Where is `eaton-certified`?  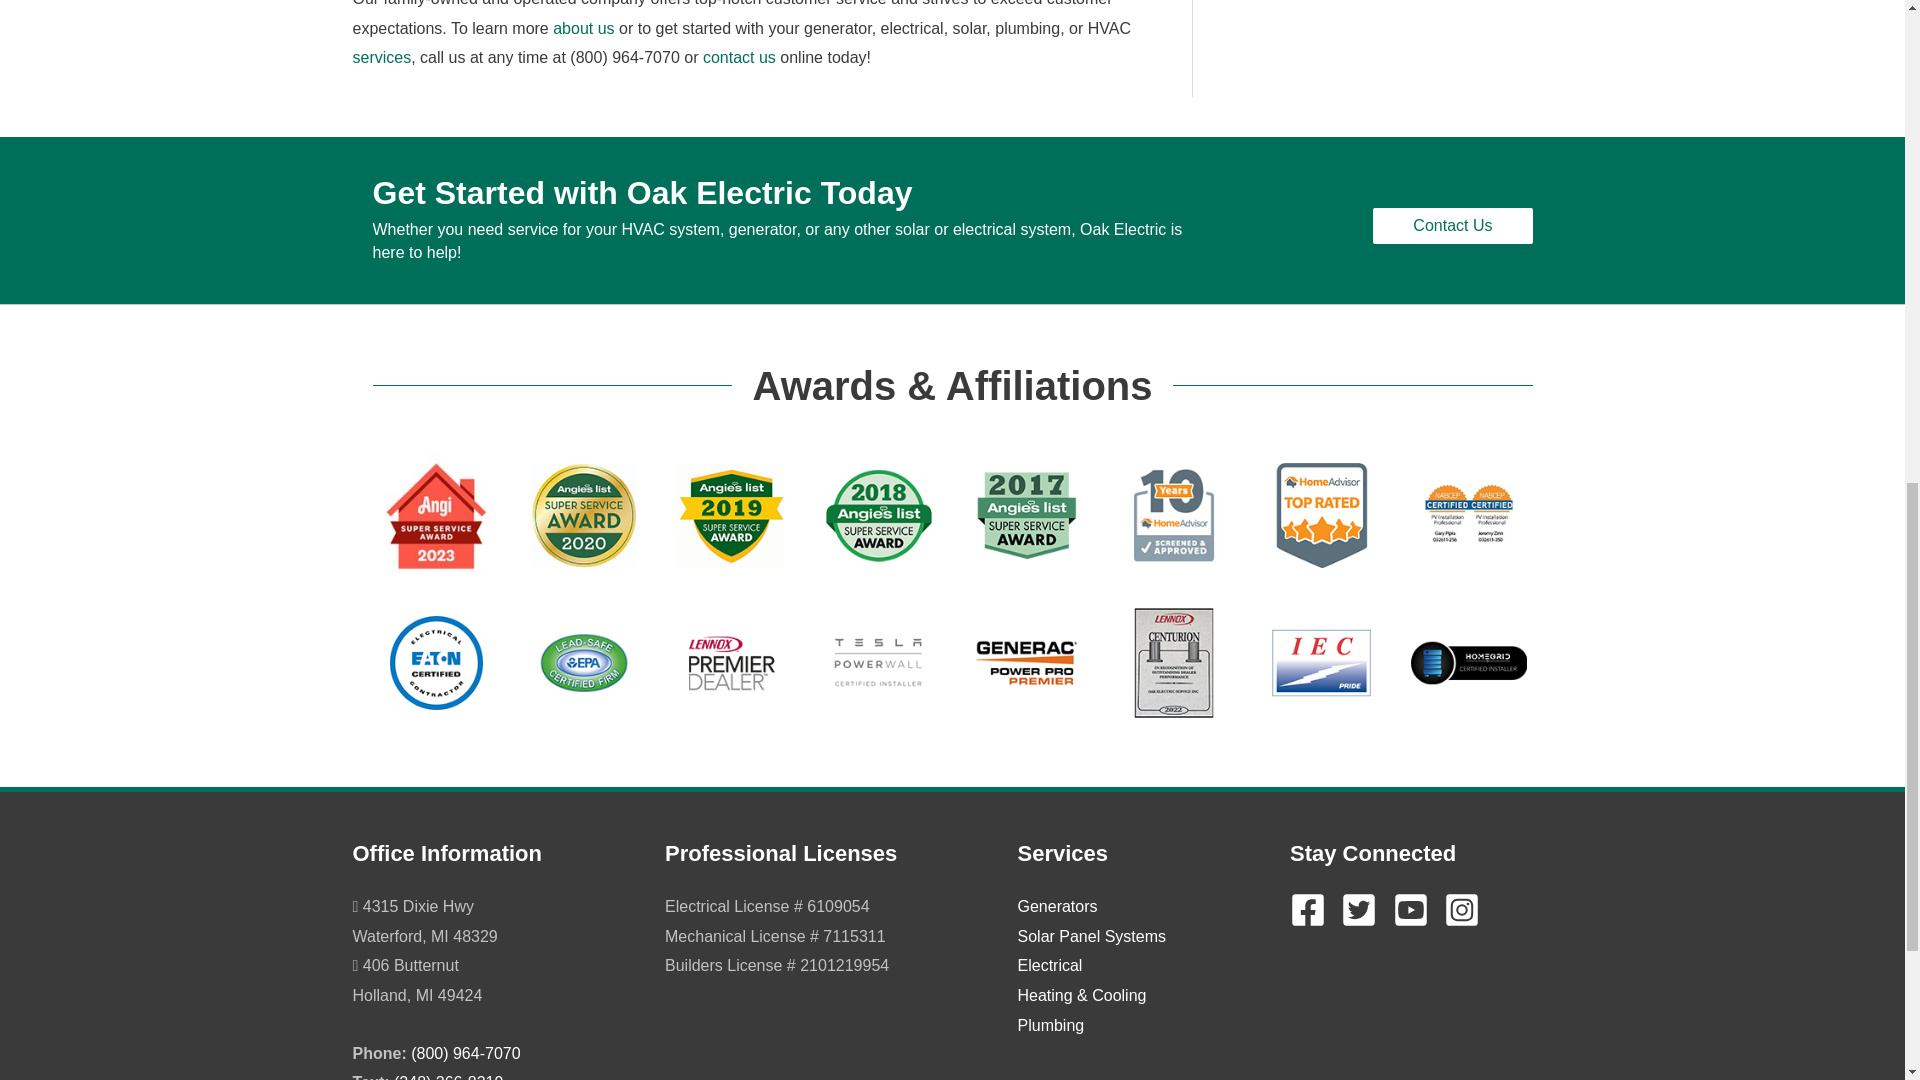
eaton-certified is located at coordinates (436, 662).